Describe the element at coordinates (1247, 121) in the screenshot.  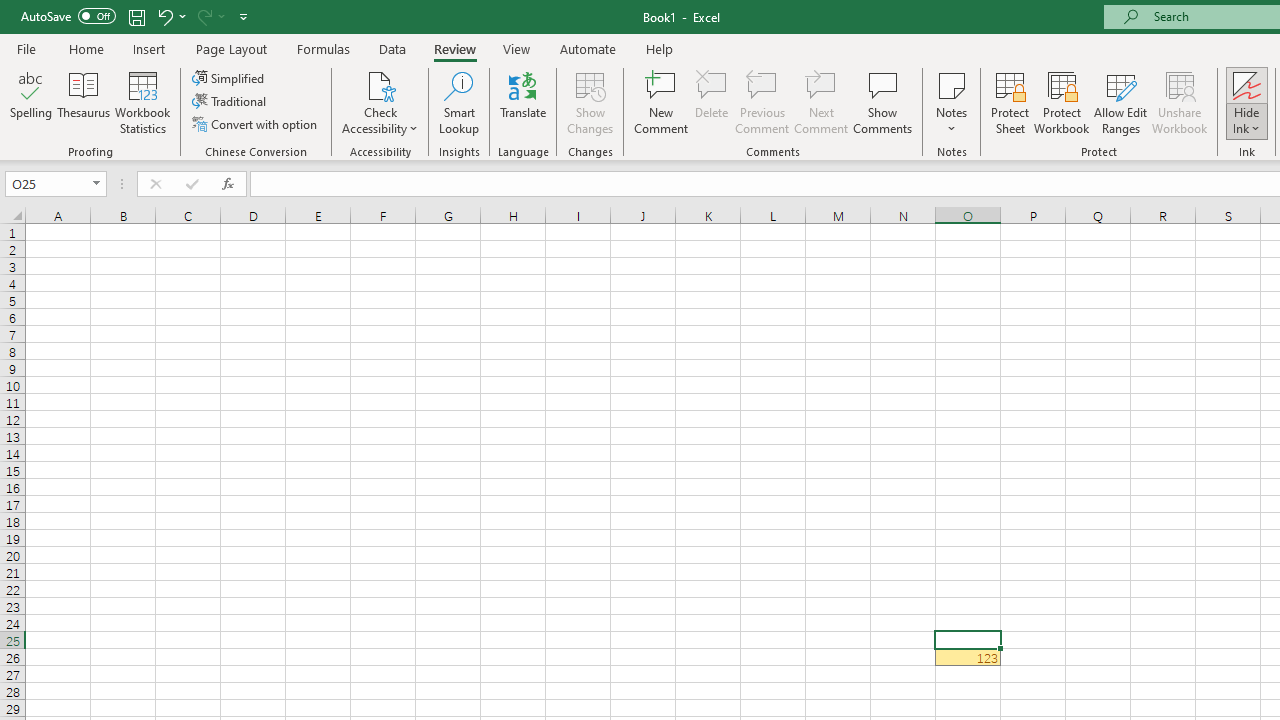
I see `More Options` at that location.